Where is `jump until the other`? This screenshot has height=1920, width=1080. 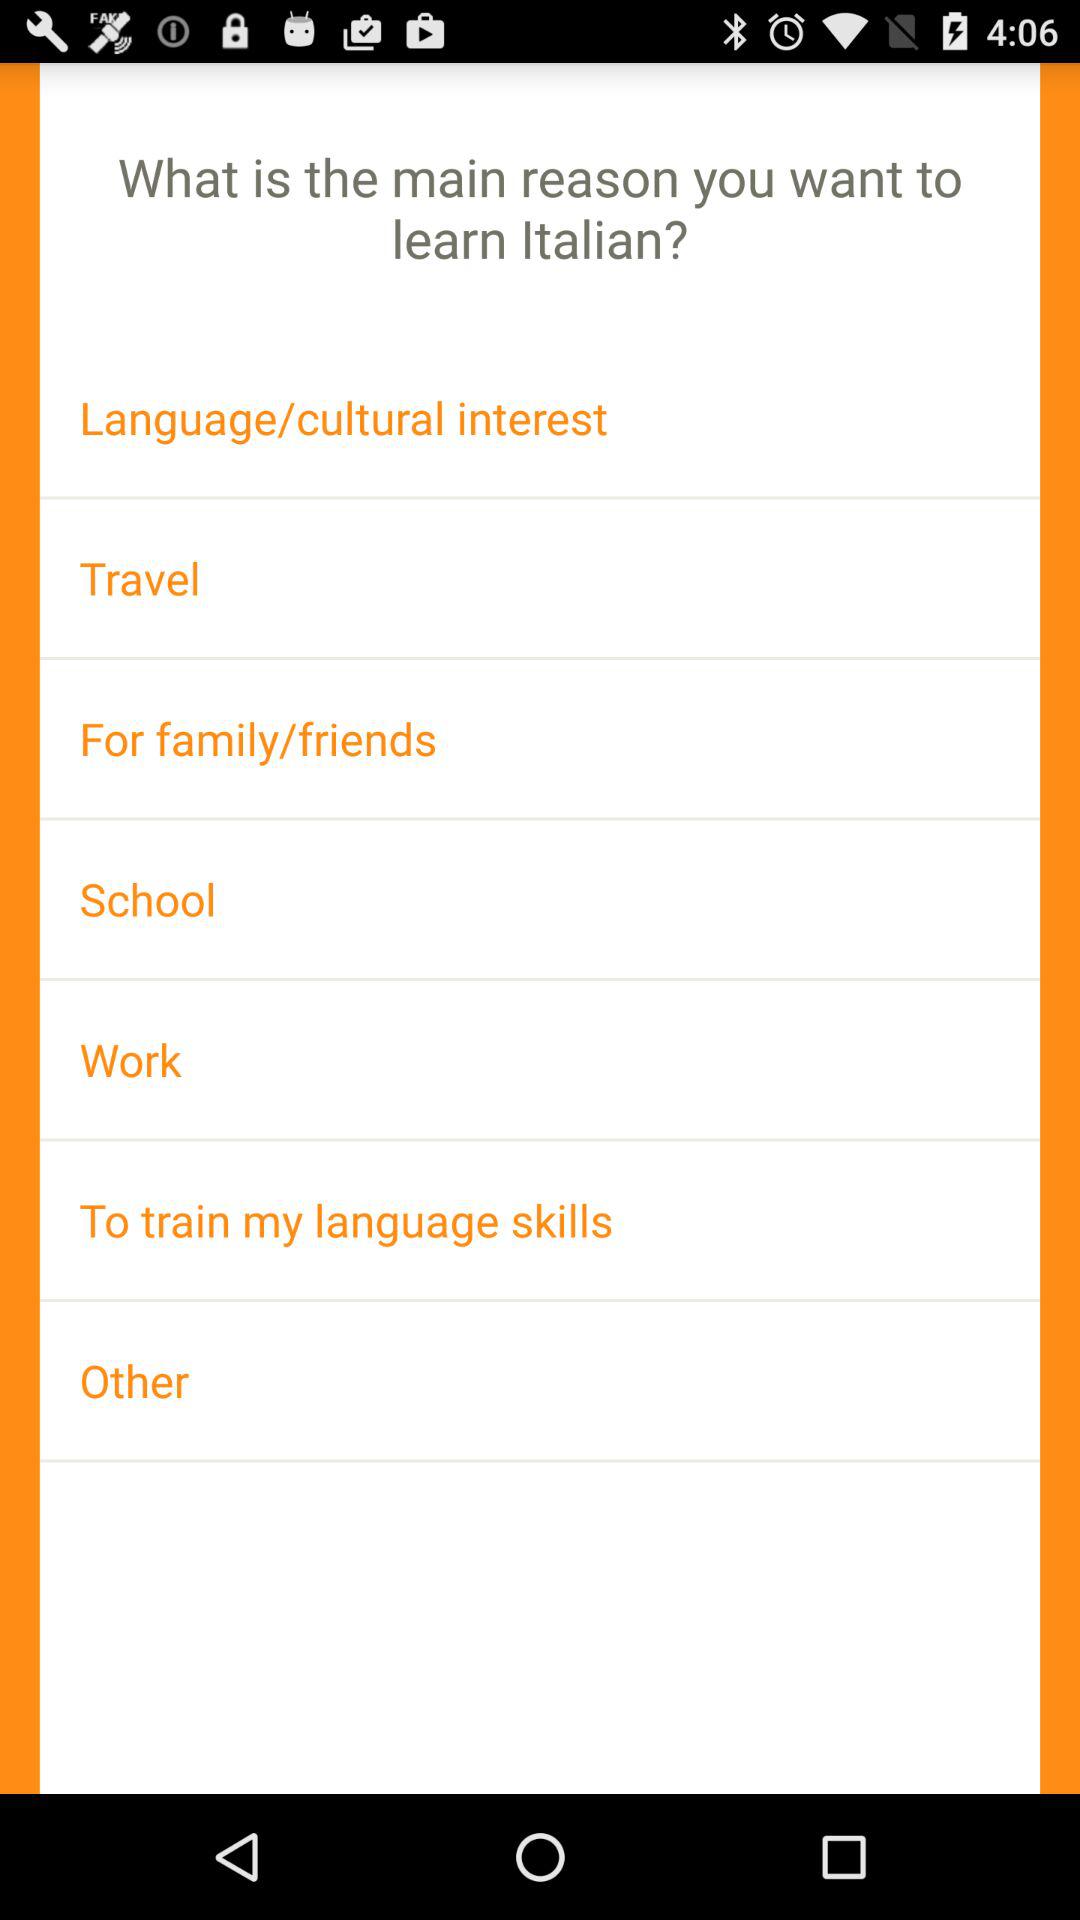
jump until the other is located at coordinates (540, 1380).